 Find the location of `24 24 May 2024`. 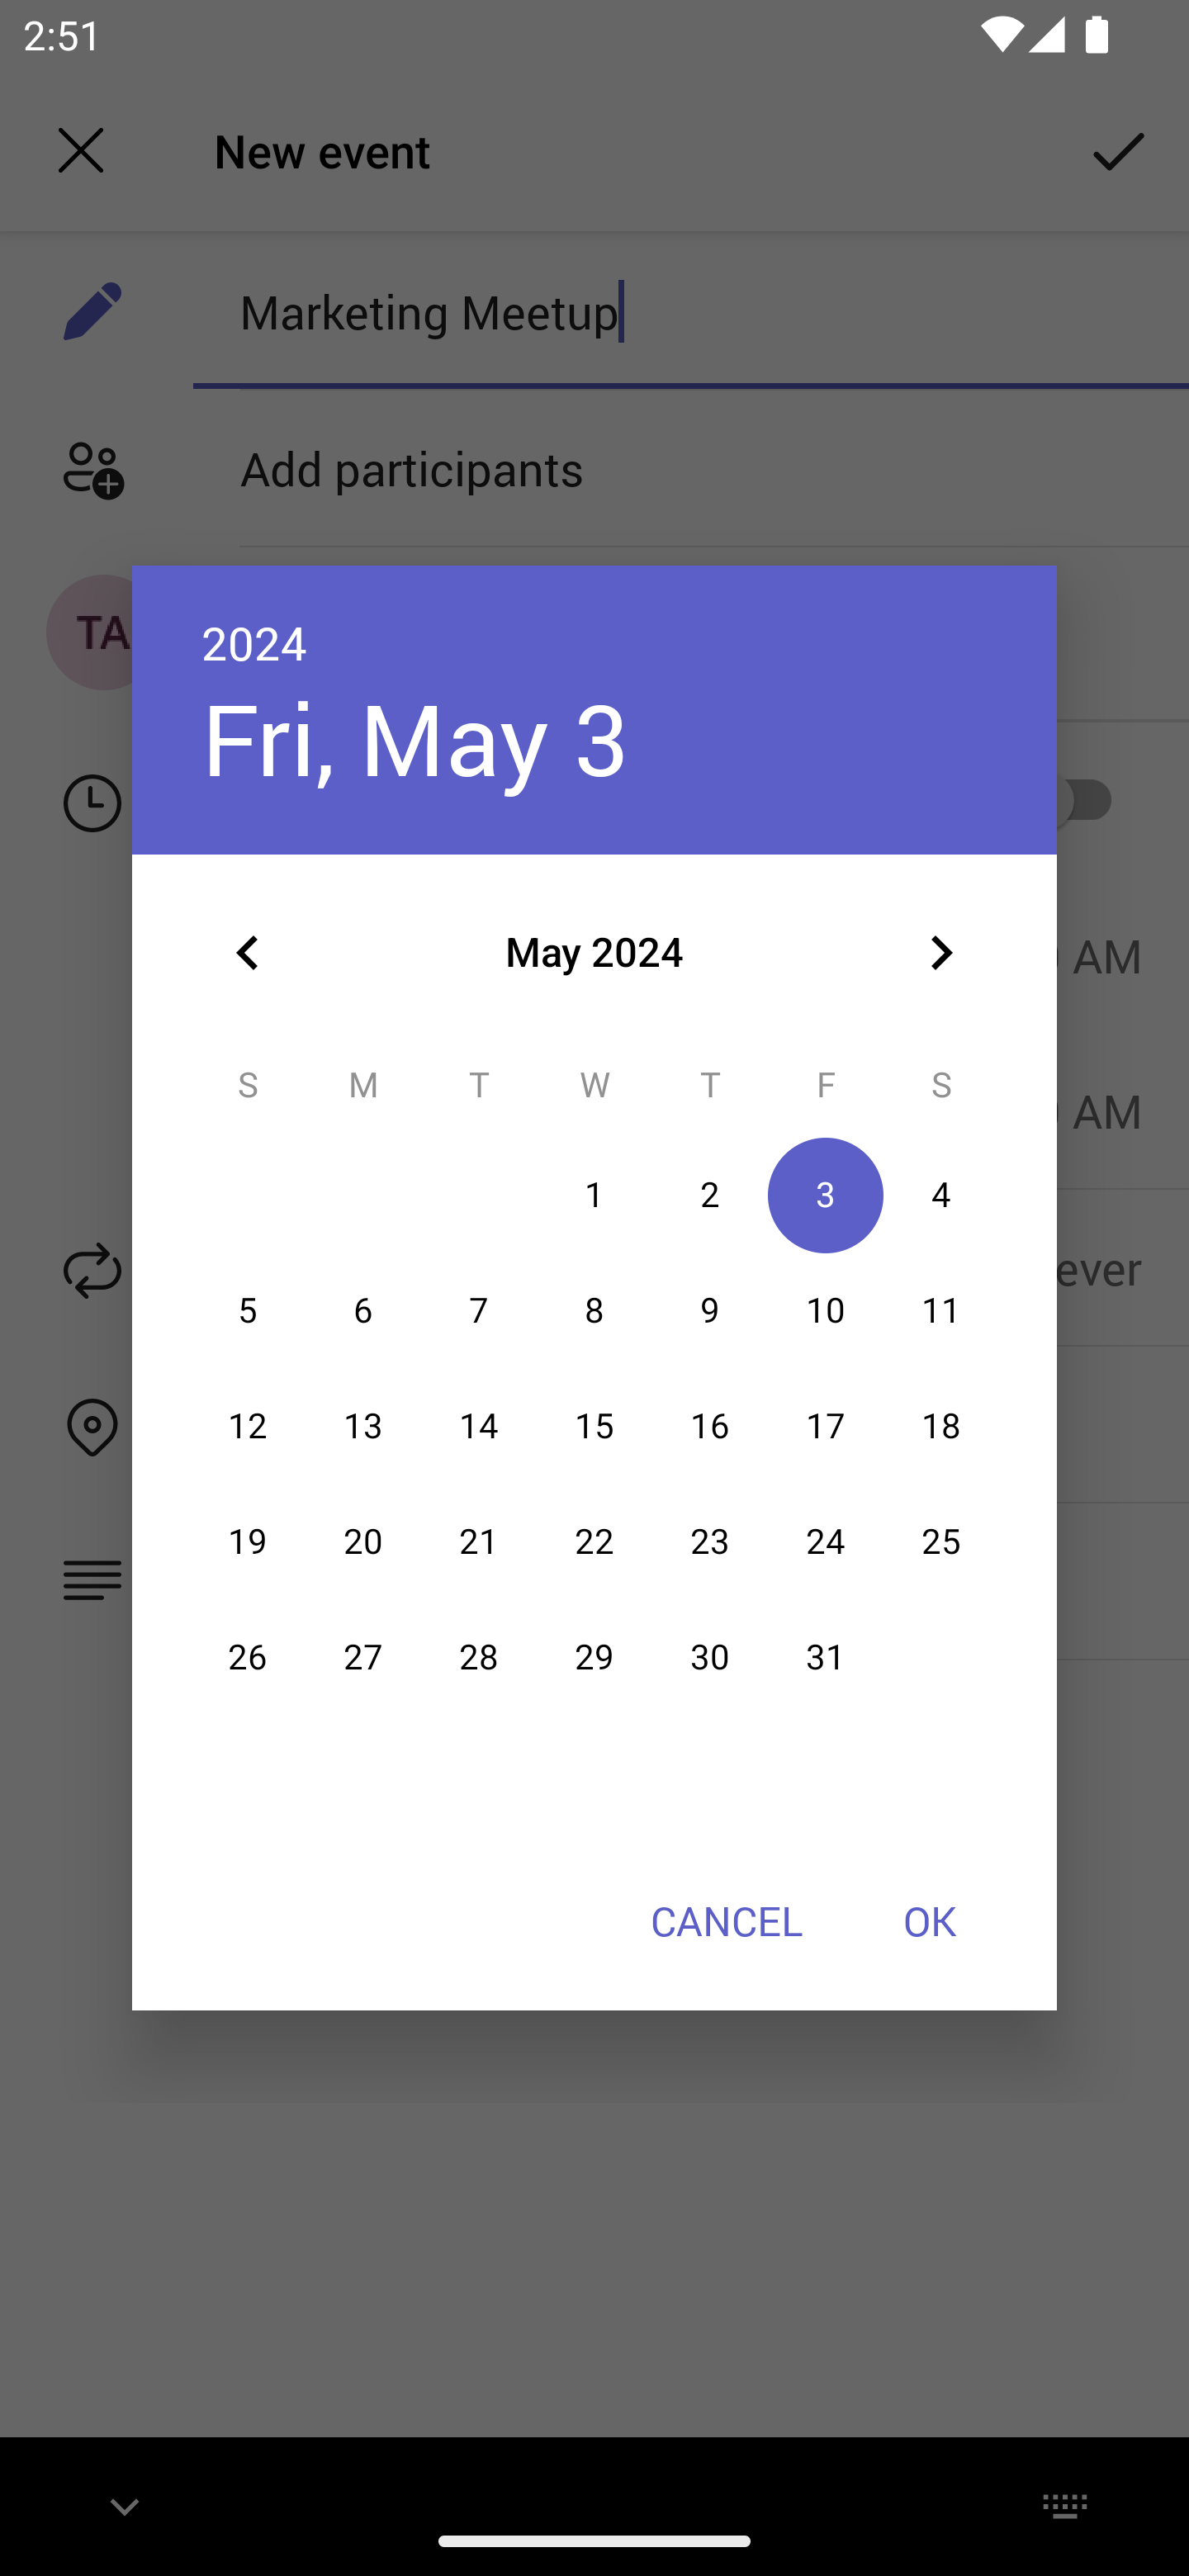

24 24 May 2024 is located at coordinates (826, 1541).